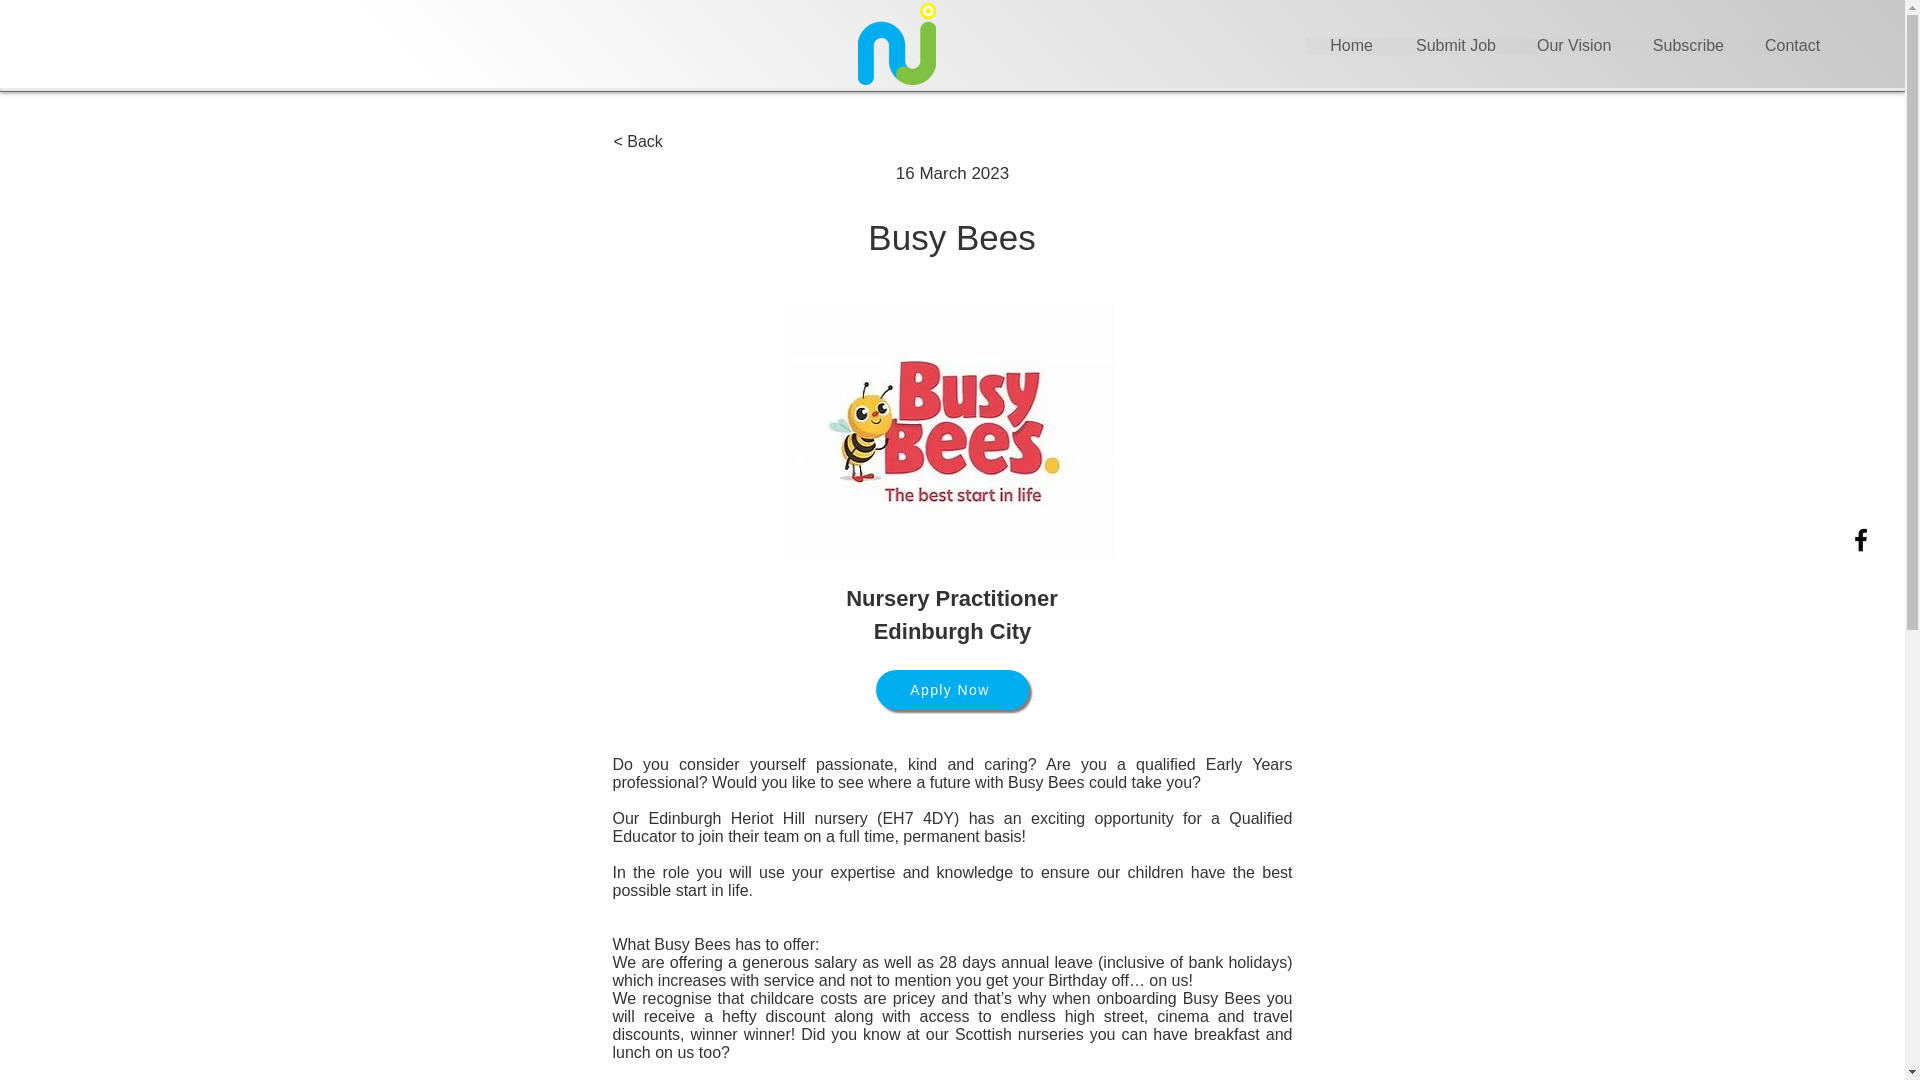  I want to click on Our Vision, so click(1573, 46).